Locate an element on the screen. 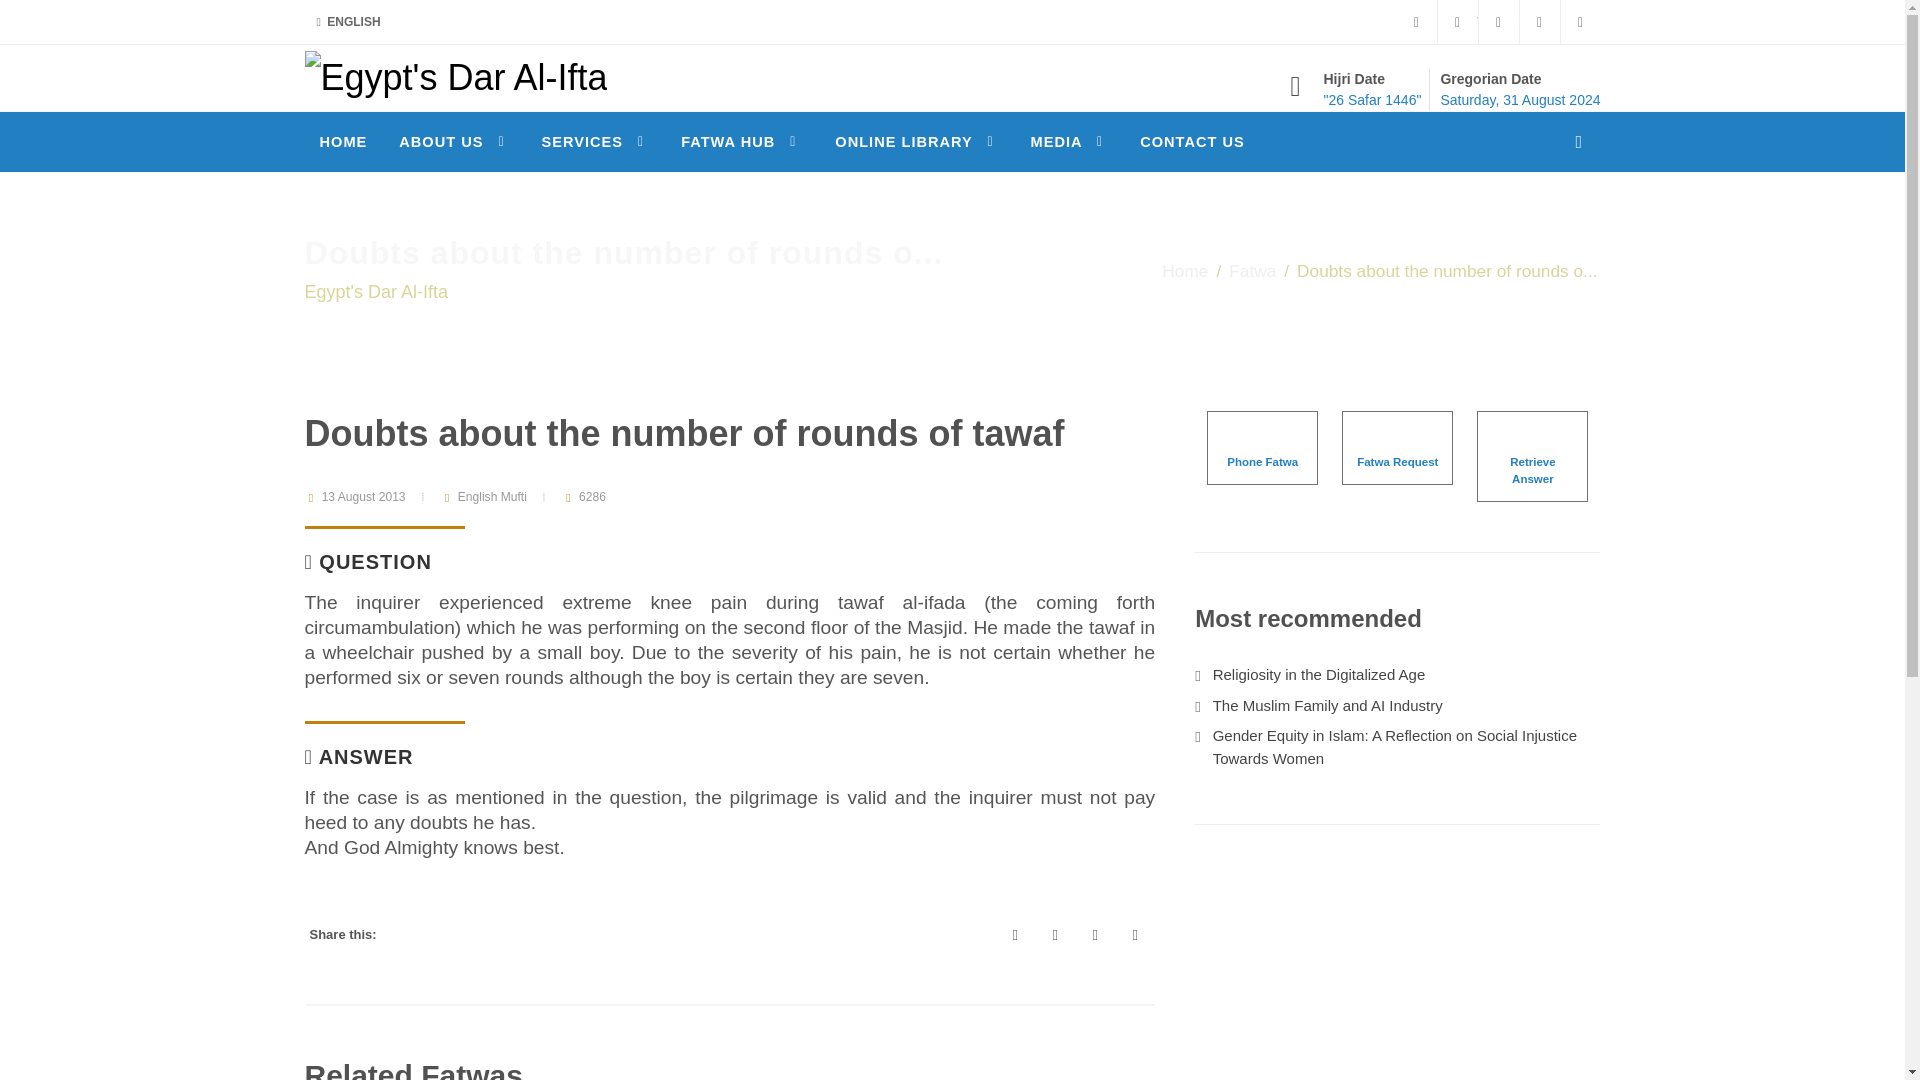 Image resolution: width=1920 pixels, height=1080 pixels. MEDIA is located at coordinates (1069, 142).